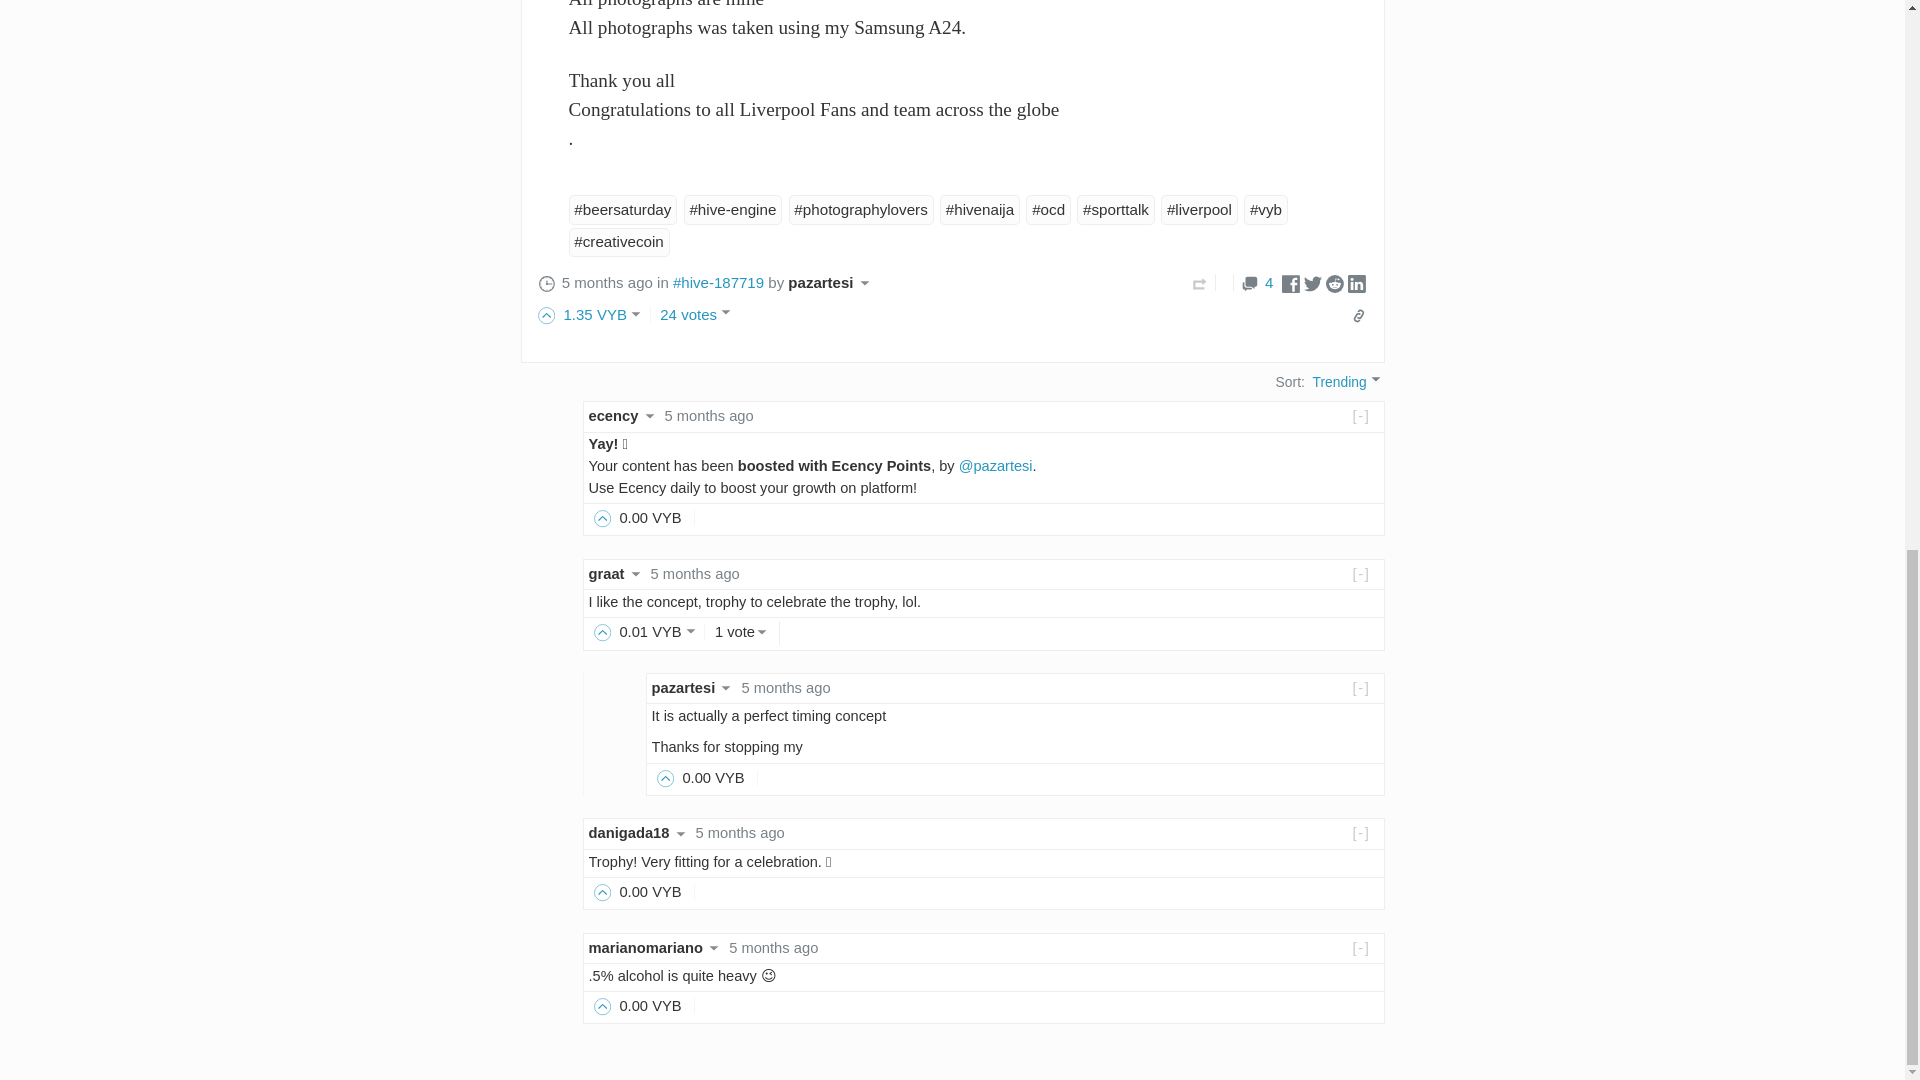  I want to click on Share on Twitter, so click(1312, 282).